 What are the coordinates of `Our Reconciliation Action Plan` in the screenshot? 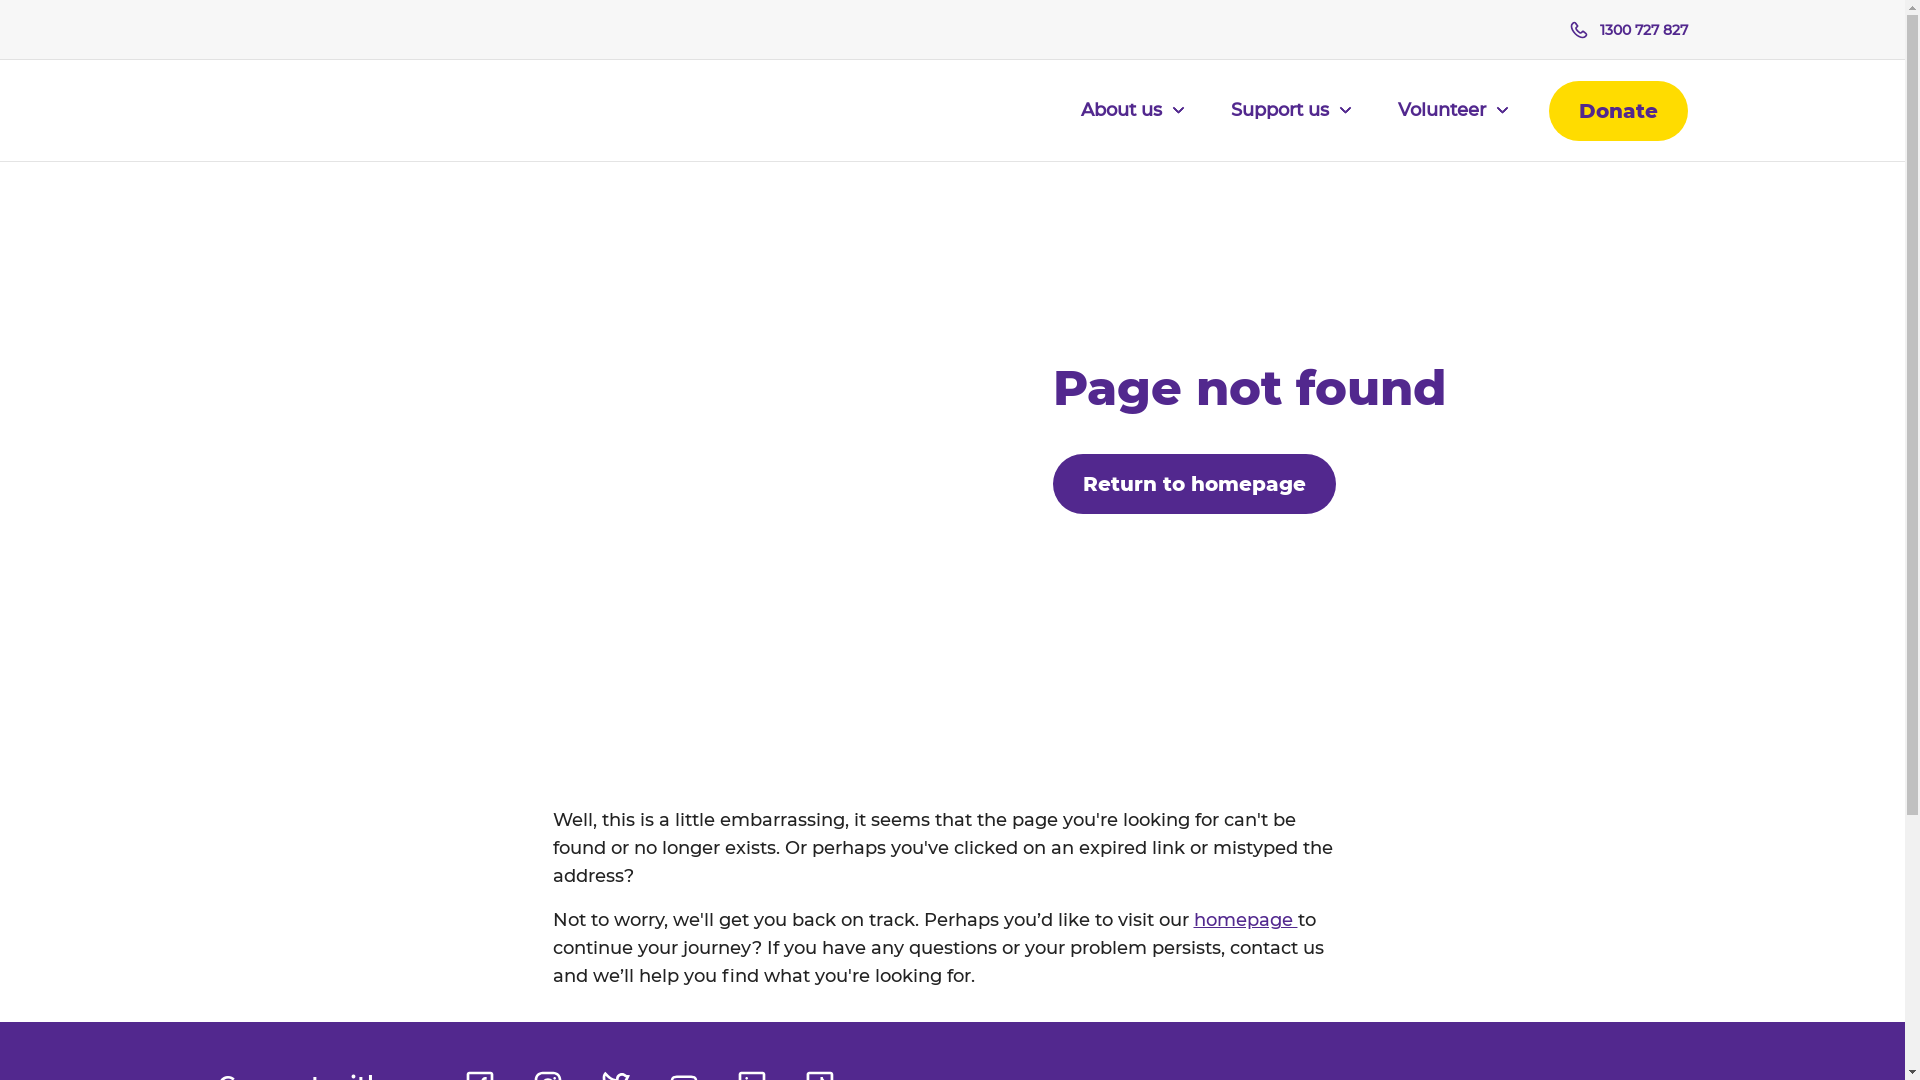 It's located at (463, 402).